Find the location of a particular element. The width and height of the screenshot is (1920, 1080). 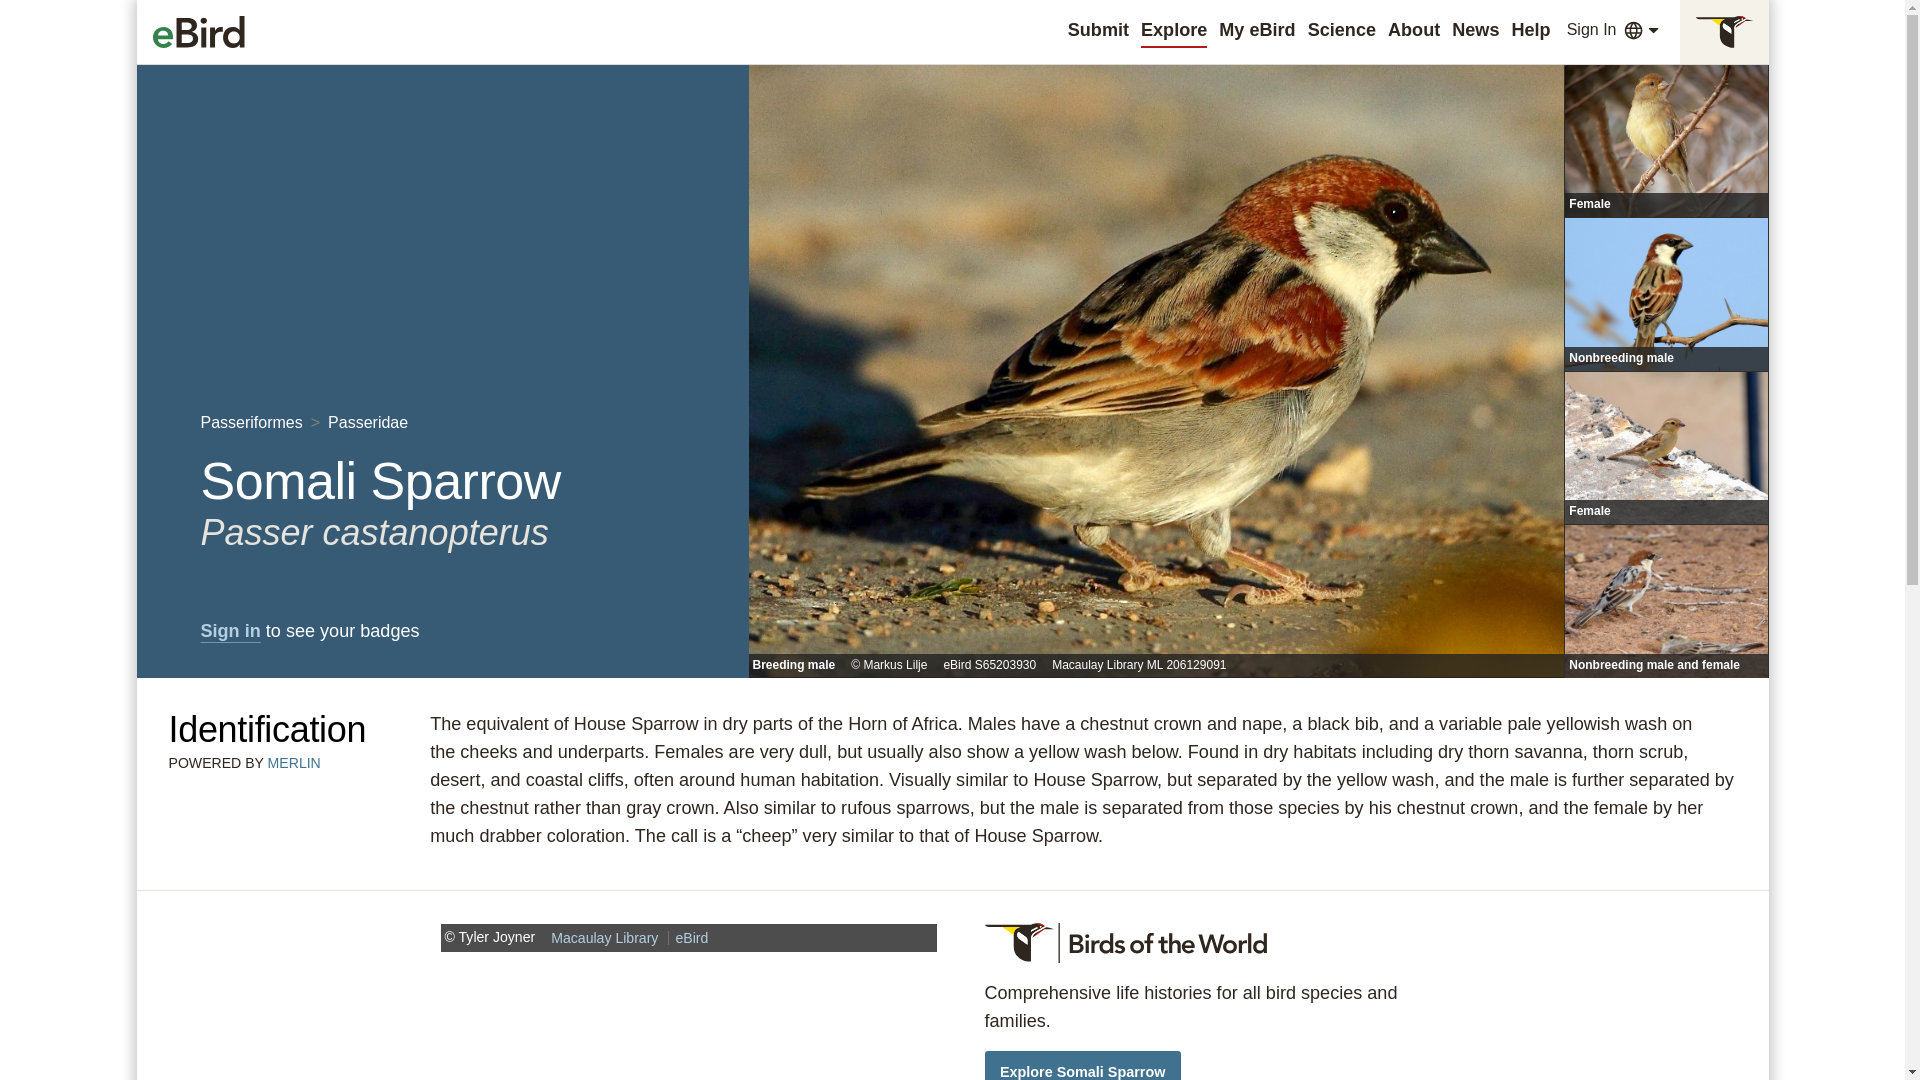

eBird S65203930 is located at coordinates (989, 665).